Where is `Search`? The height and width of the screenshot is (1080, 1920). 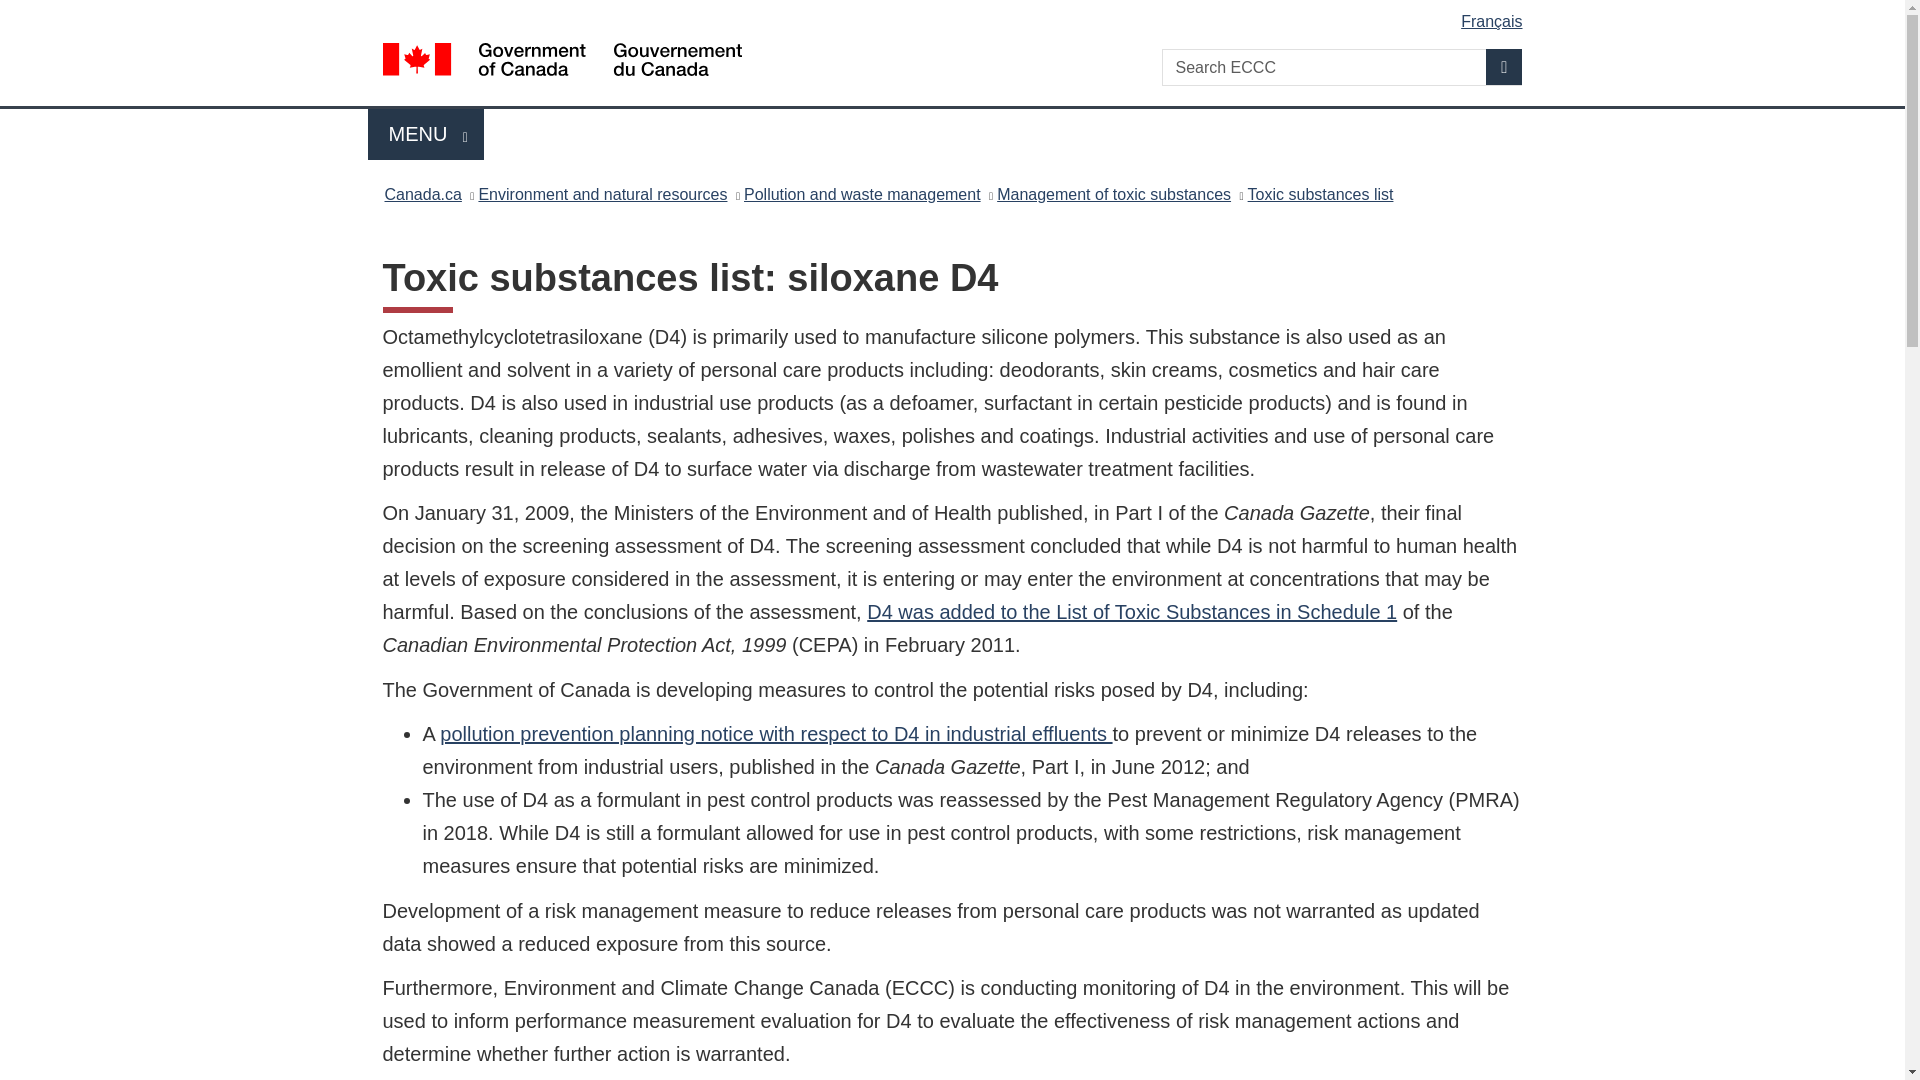
Search is located at coordinates (1504, 66).